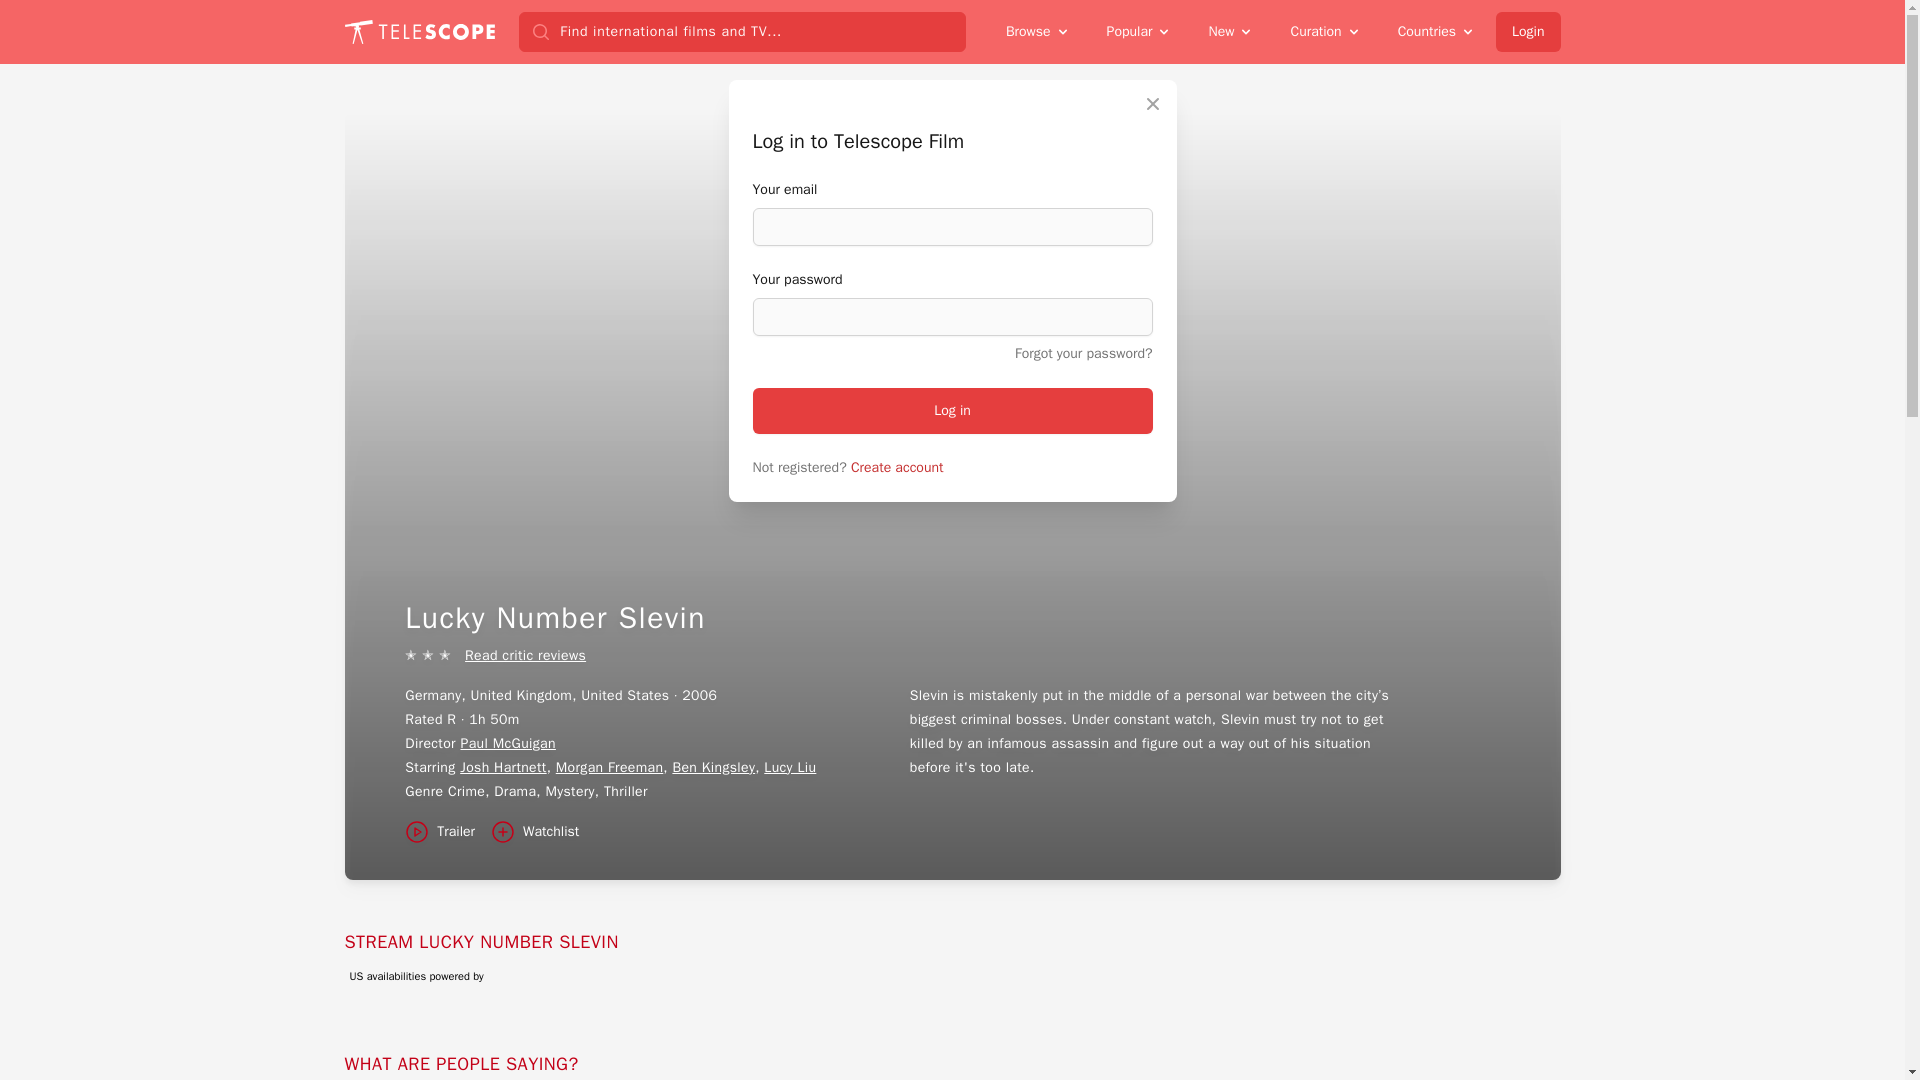  What do you see at coordinates (1139, 31) in the screenshot?
I see `Popular` at bounding box center [1139, 31].